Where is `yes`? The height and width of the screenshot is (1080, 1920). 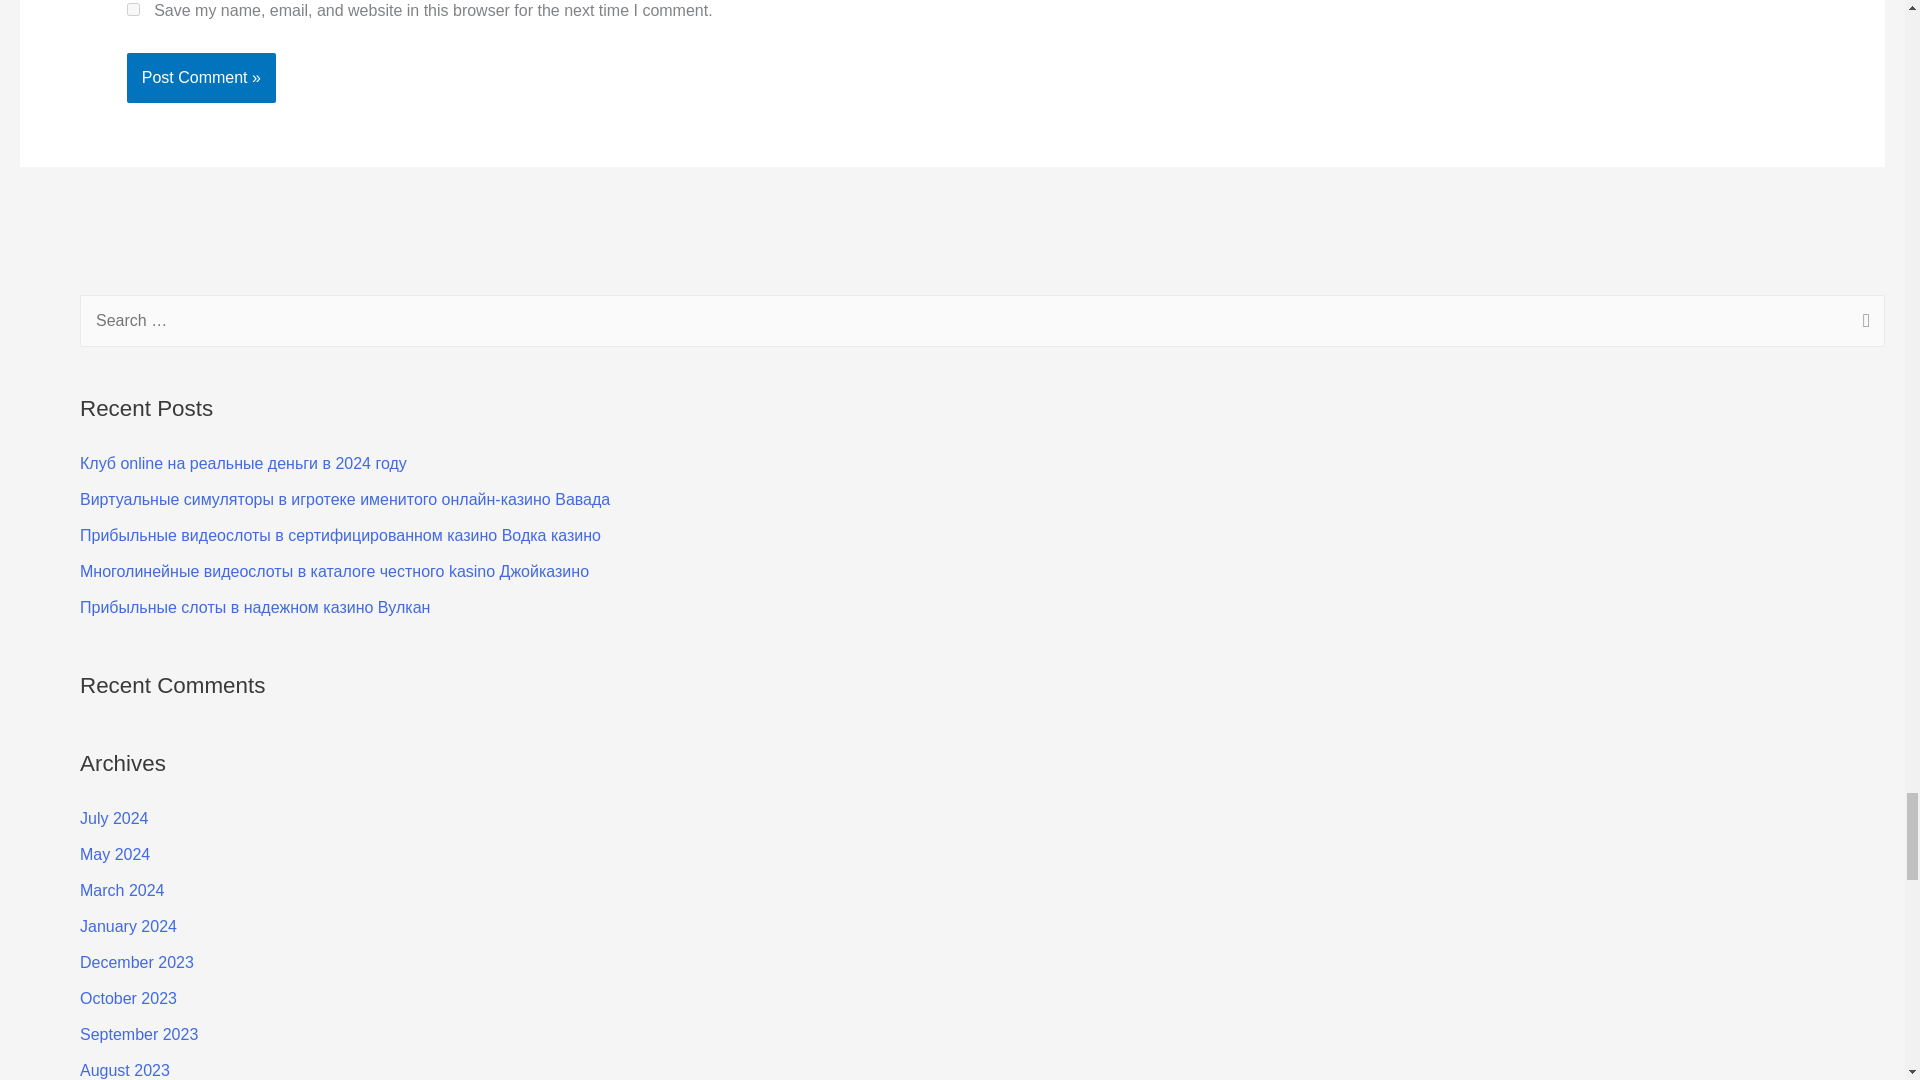 yes is located at coordinates (133, 10).